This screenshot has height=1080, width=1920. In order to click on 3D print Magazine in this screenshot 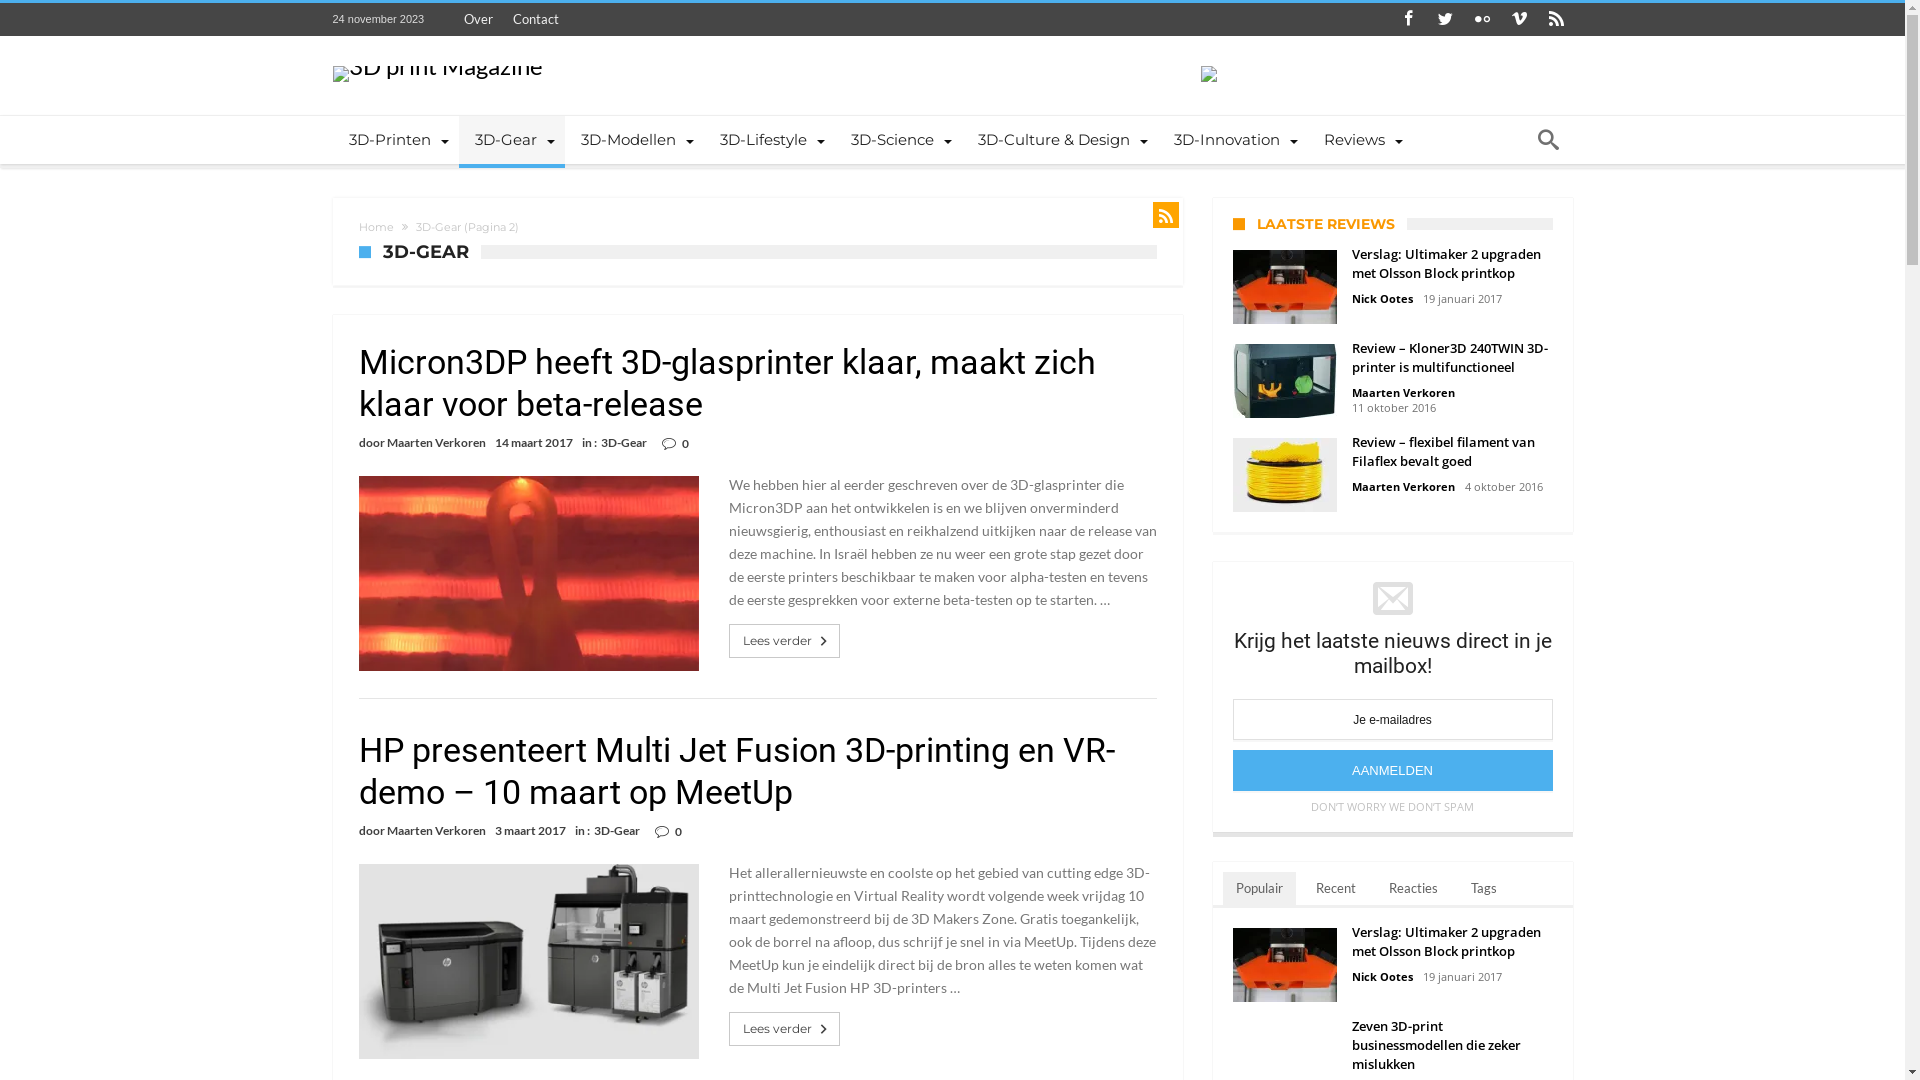, I will do `click(437, 66)`.